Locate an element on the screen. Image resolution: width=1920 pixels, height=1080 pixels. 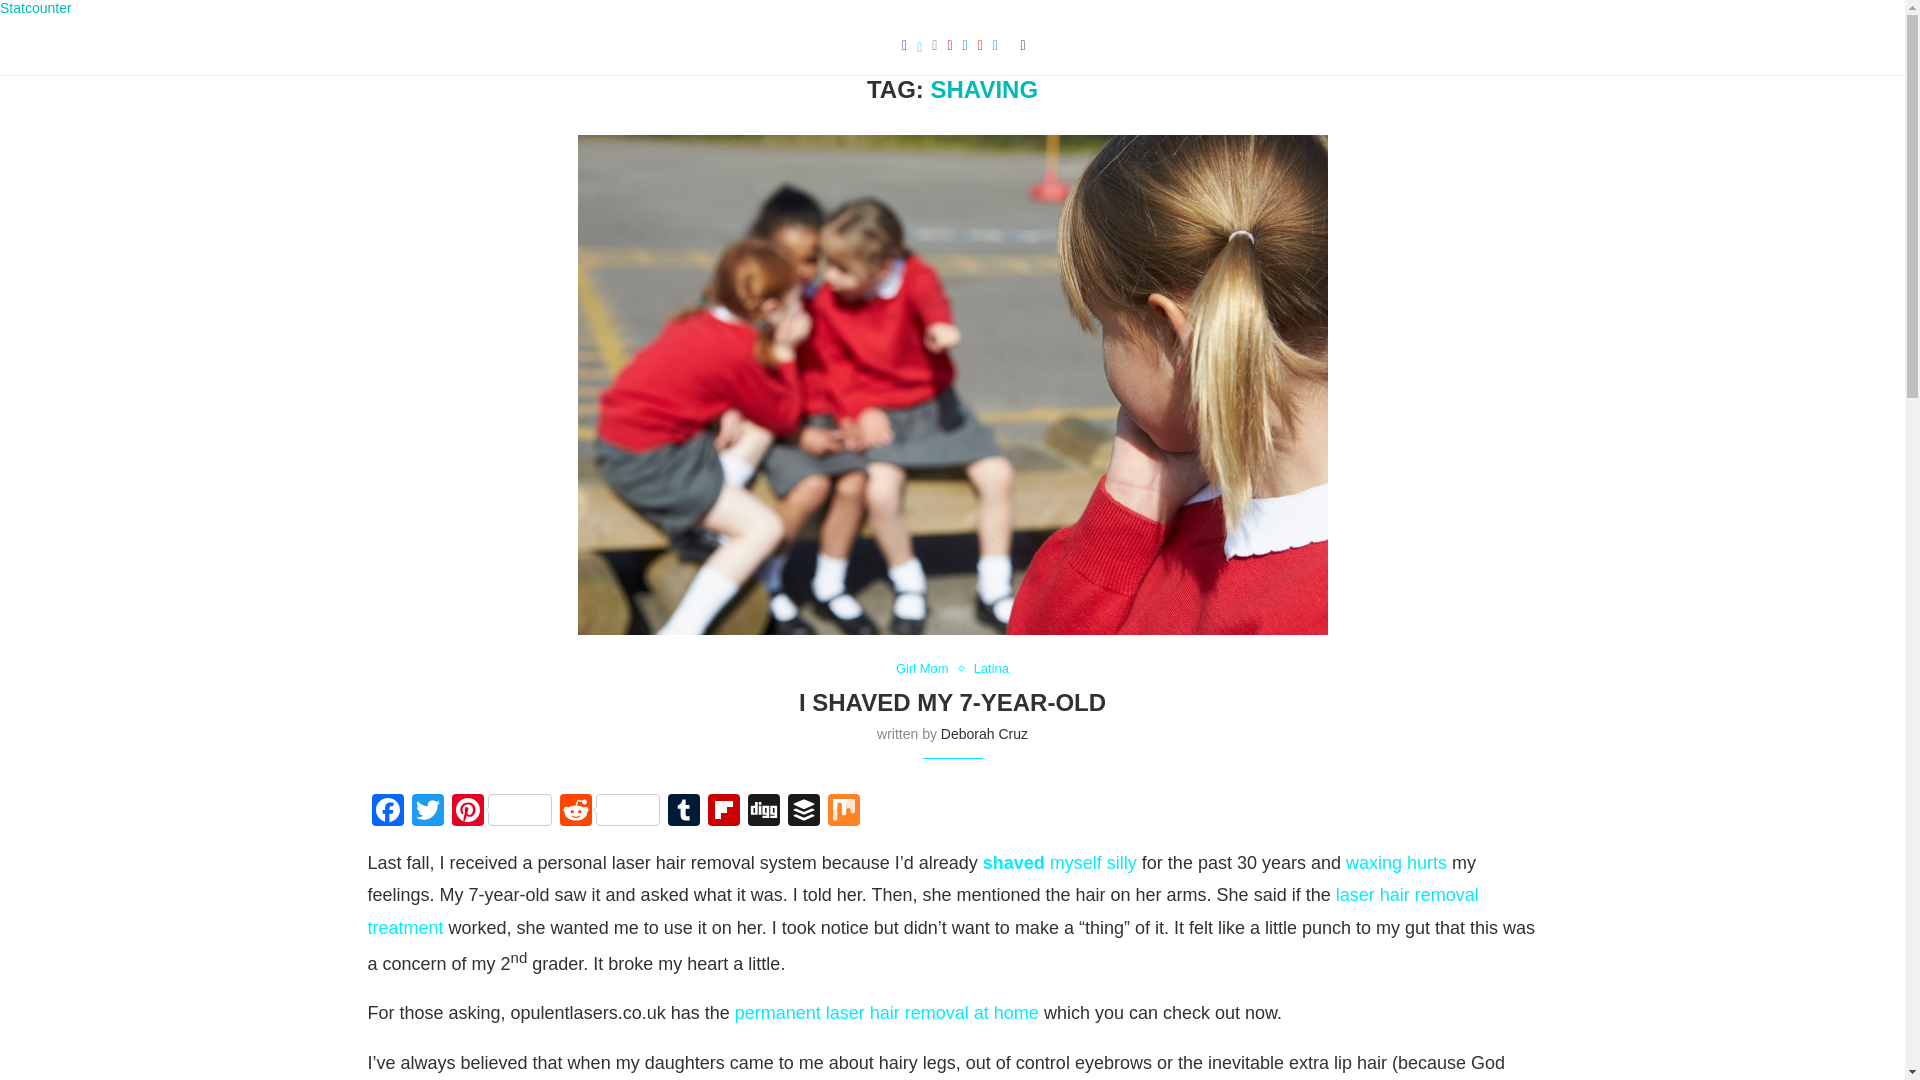
Facebook is located at coordinates (388, 812).